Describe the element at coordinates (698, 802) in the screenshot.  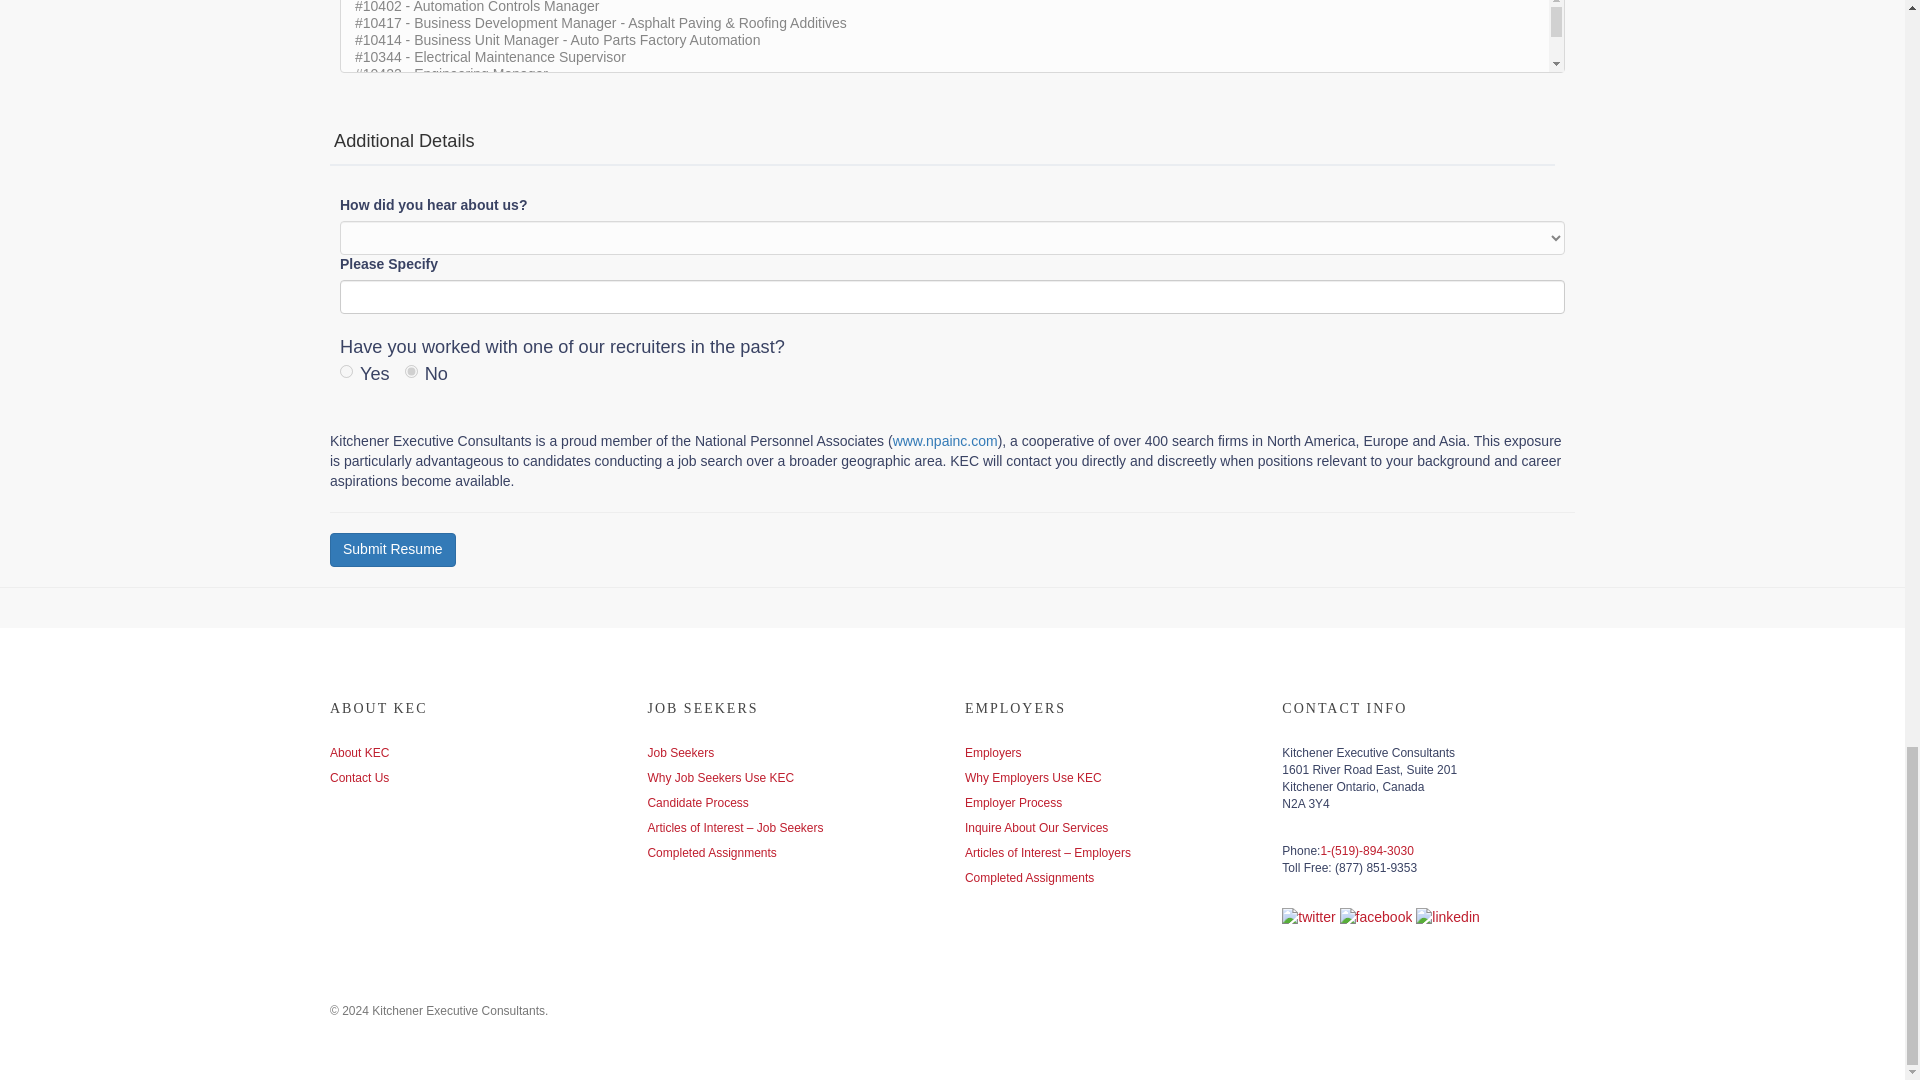
I see `Candidate Process` at that location.